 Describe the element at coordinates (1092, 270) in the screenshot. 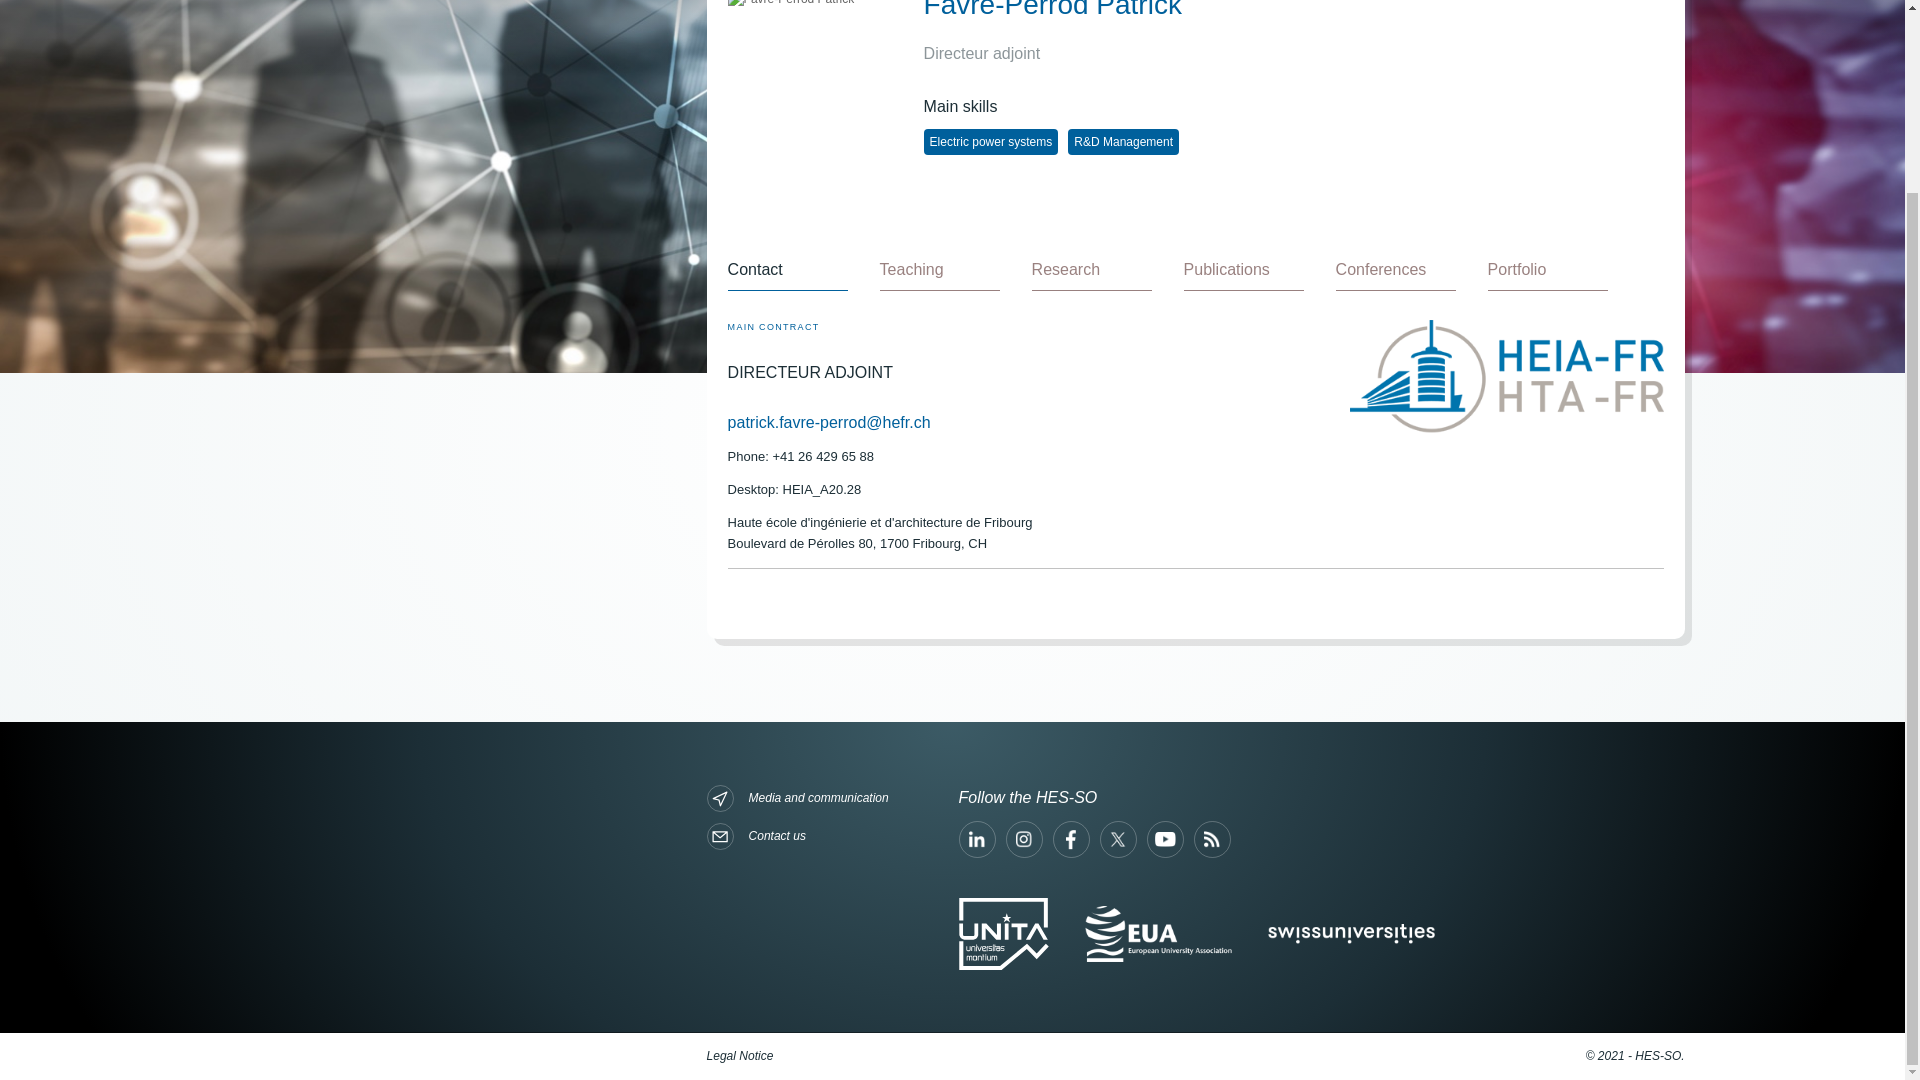

I see `Research` at that location.